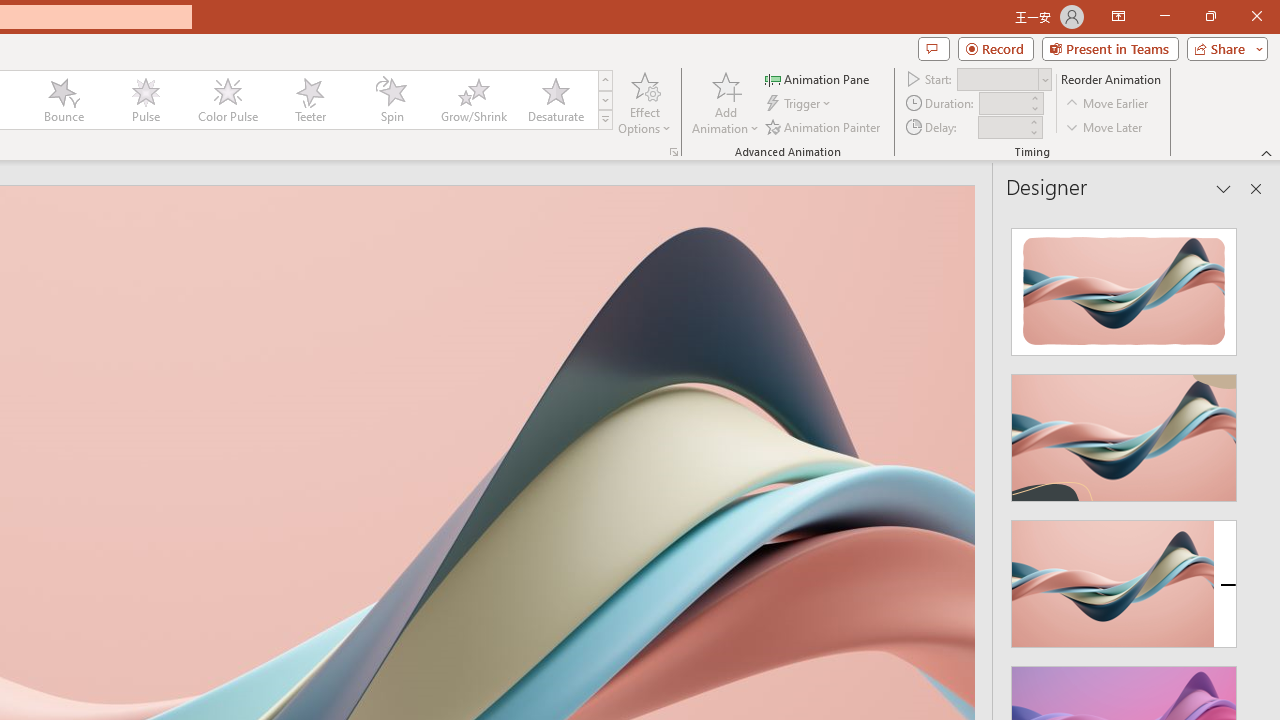  I want to click on Animation Styles, so click(605, 120).